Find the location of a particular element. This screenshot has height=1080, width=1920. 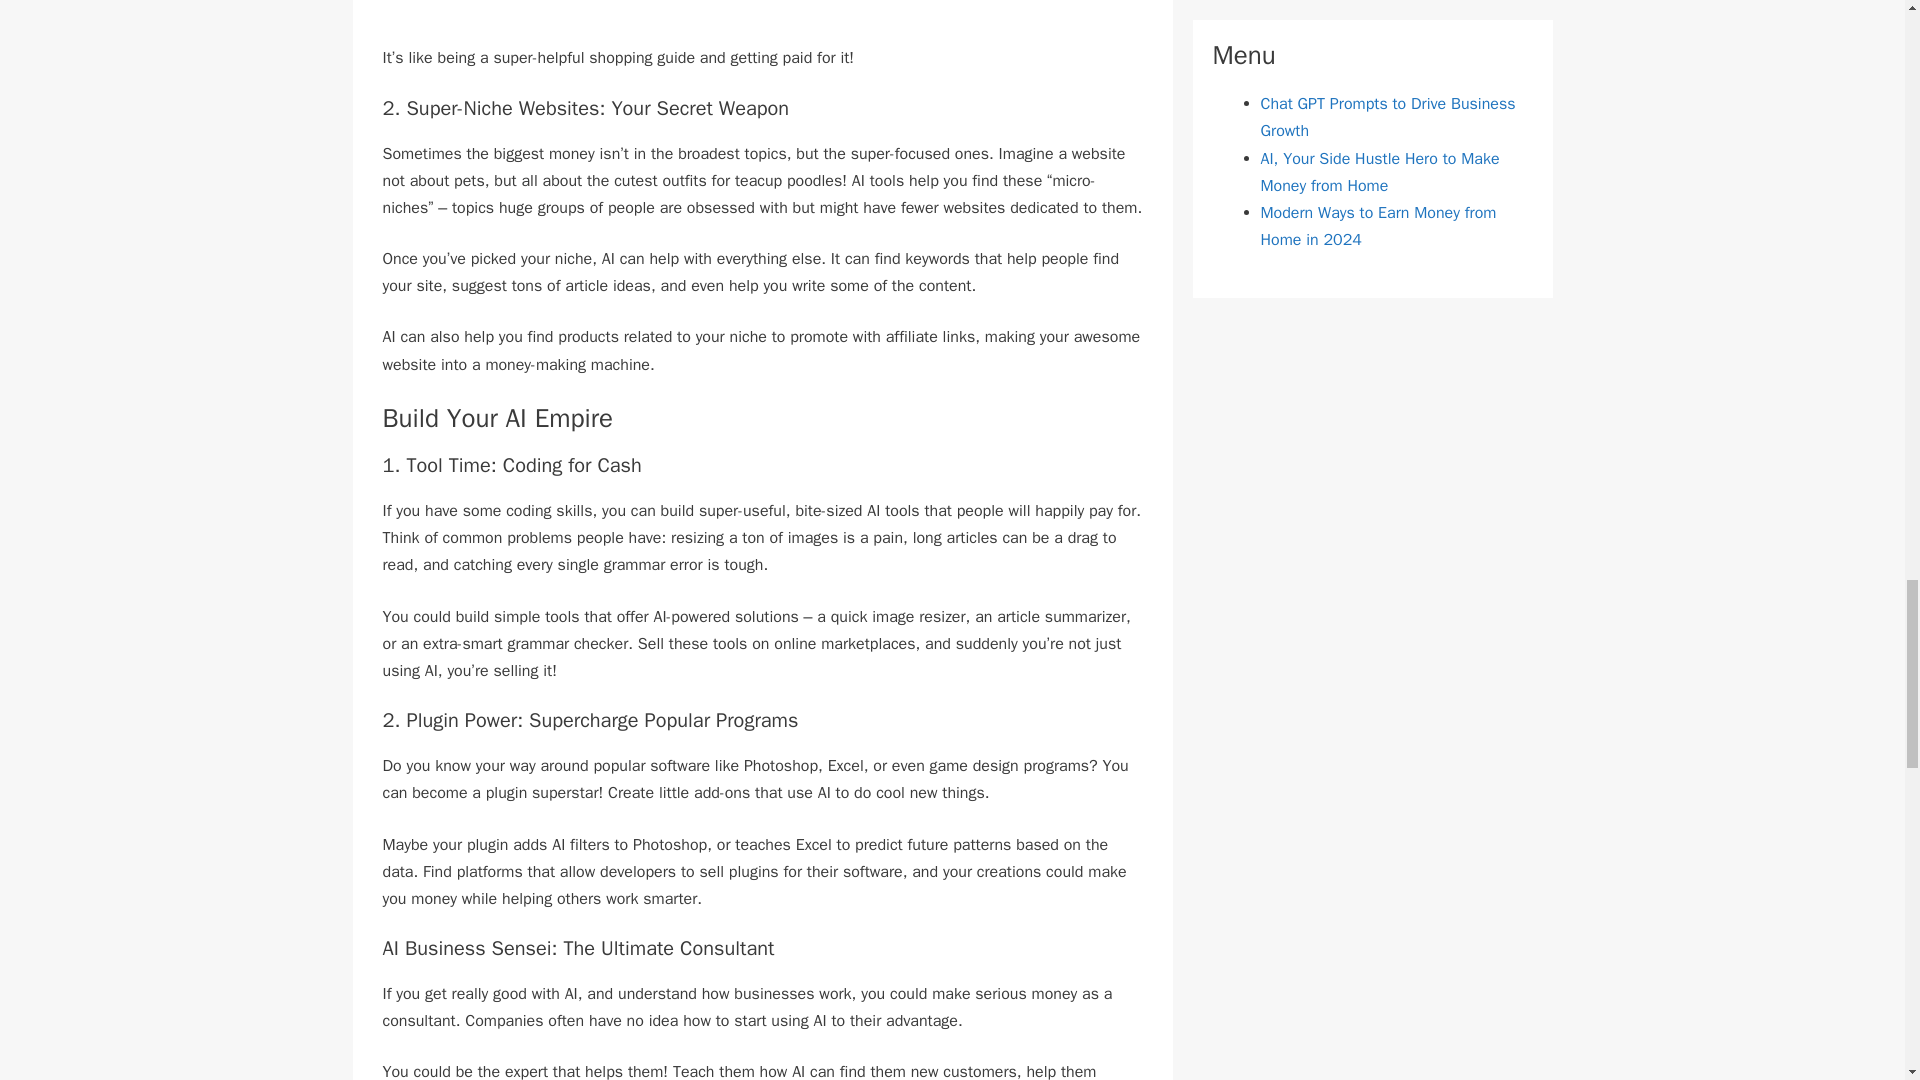

Advertisement is located at coordinates (762, 22).